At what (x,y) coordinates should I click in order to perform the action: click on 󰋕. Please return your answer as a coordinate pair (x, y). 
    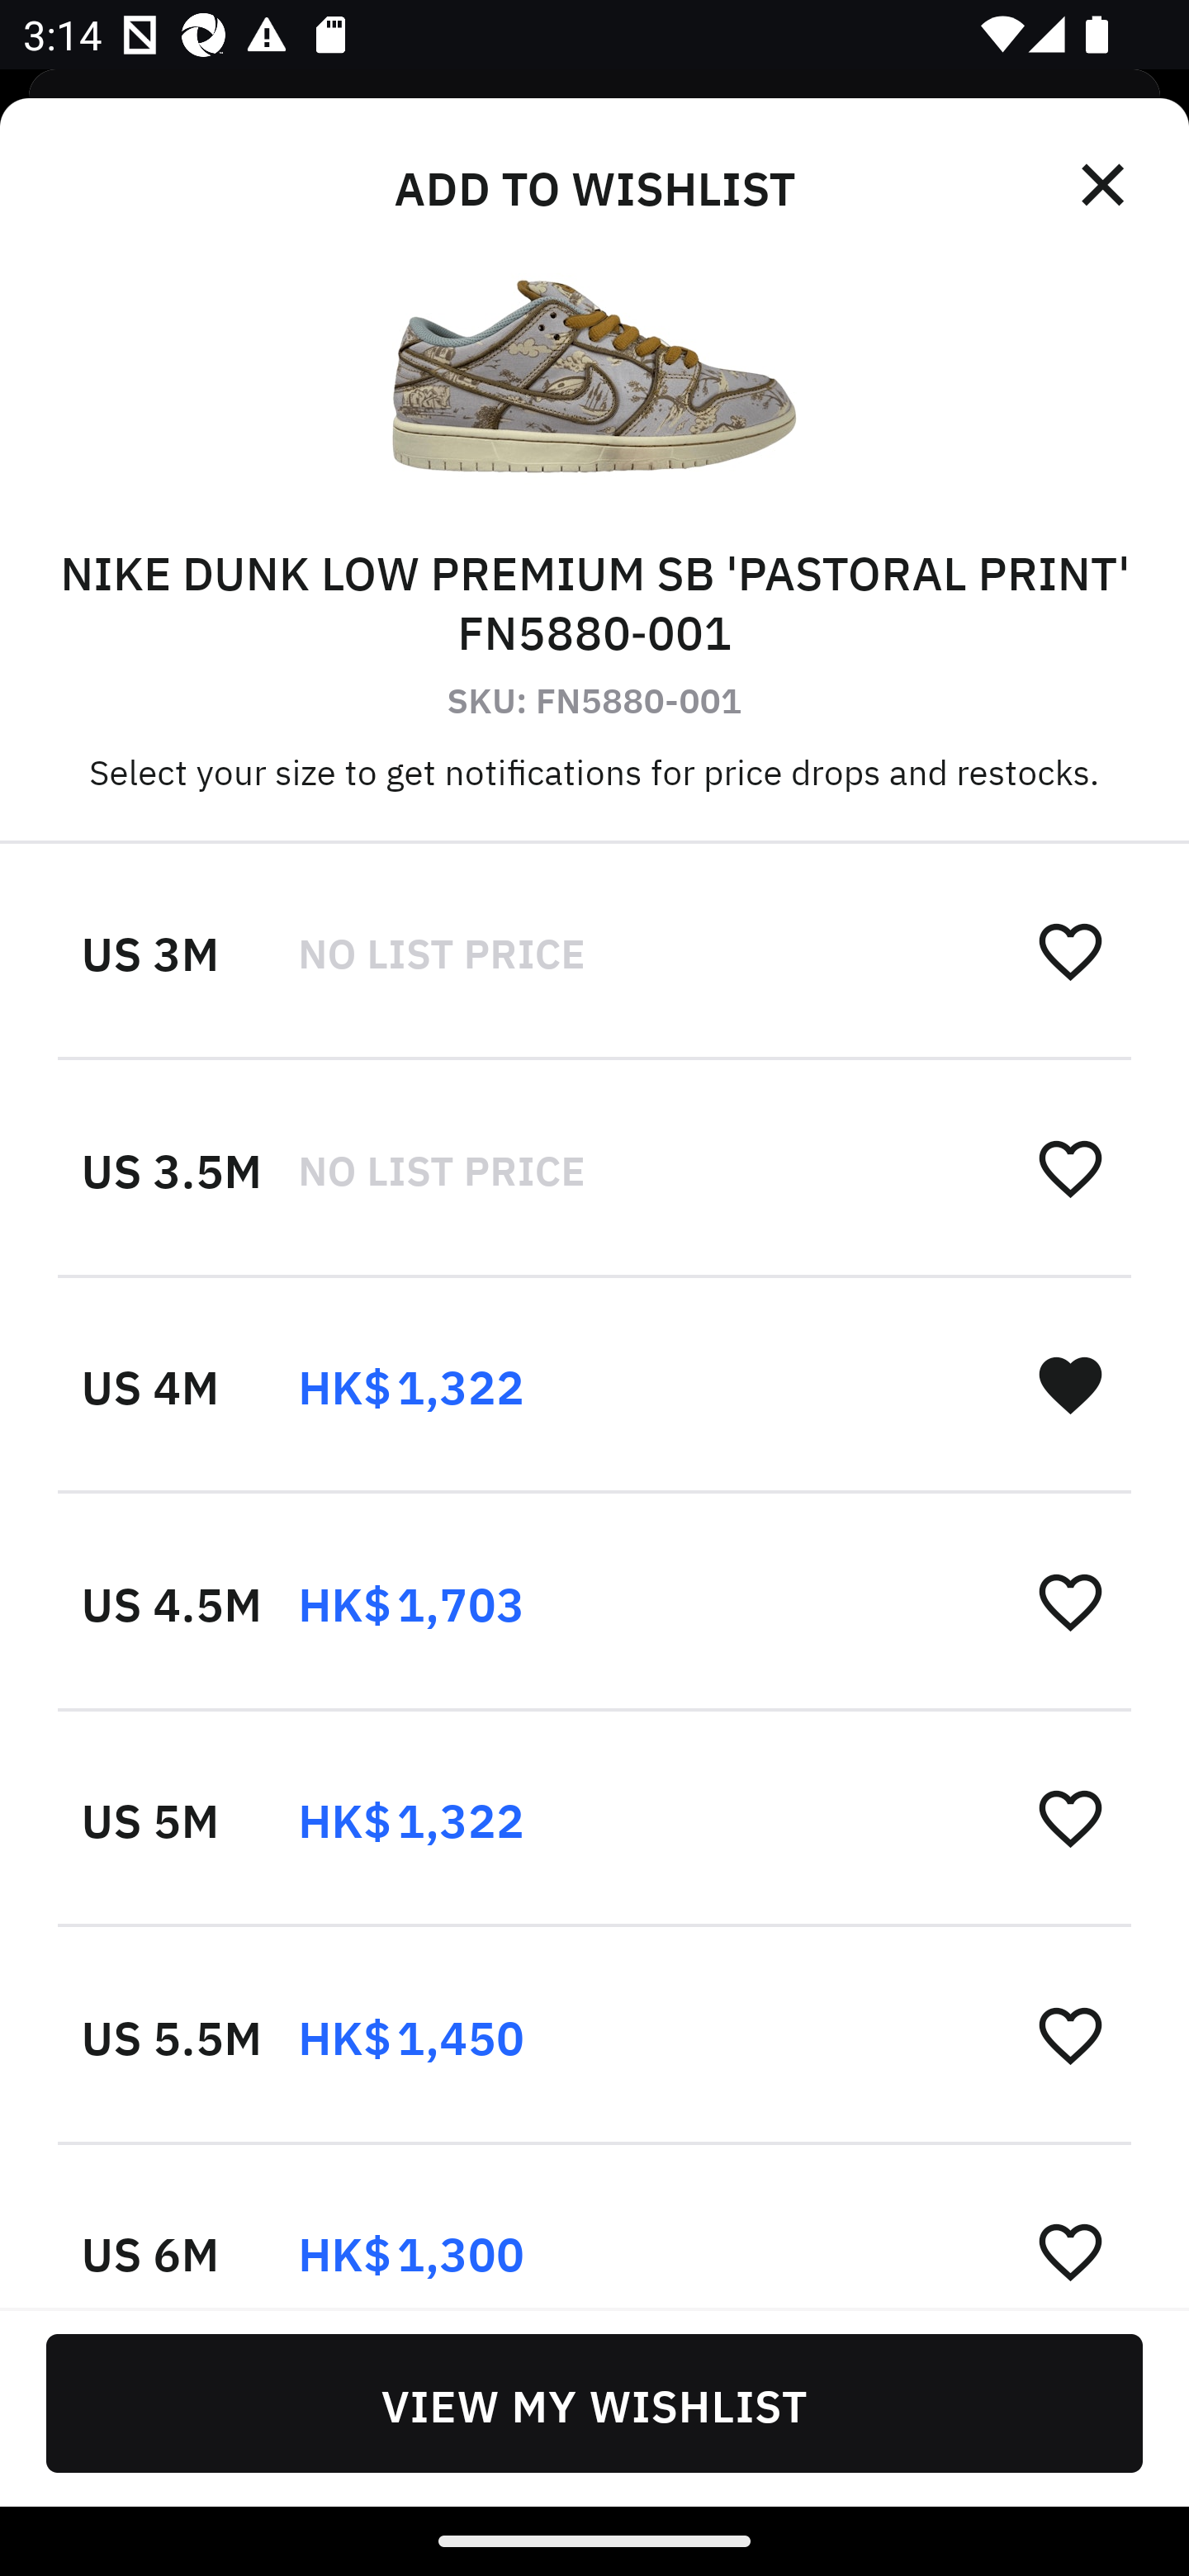
    Looking at the image, I should click on (1070, 1816).